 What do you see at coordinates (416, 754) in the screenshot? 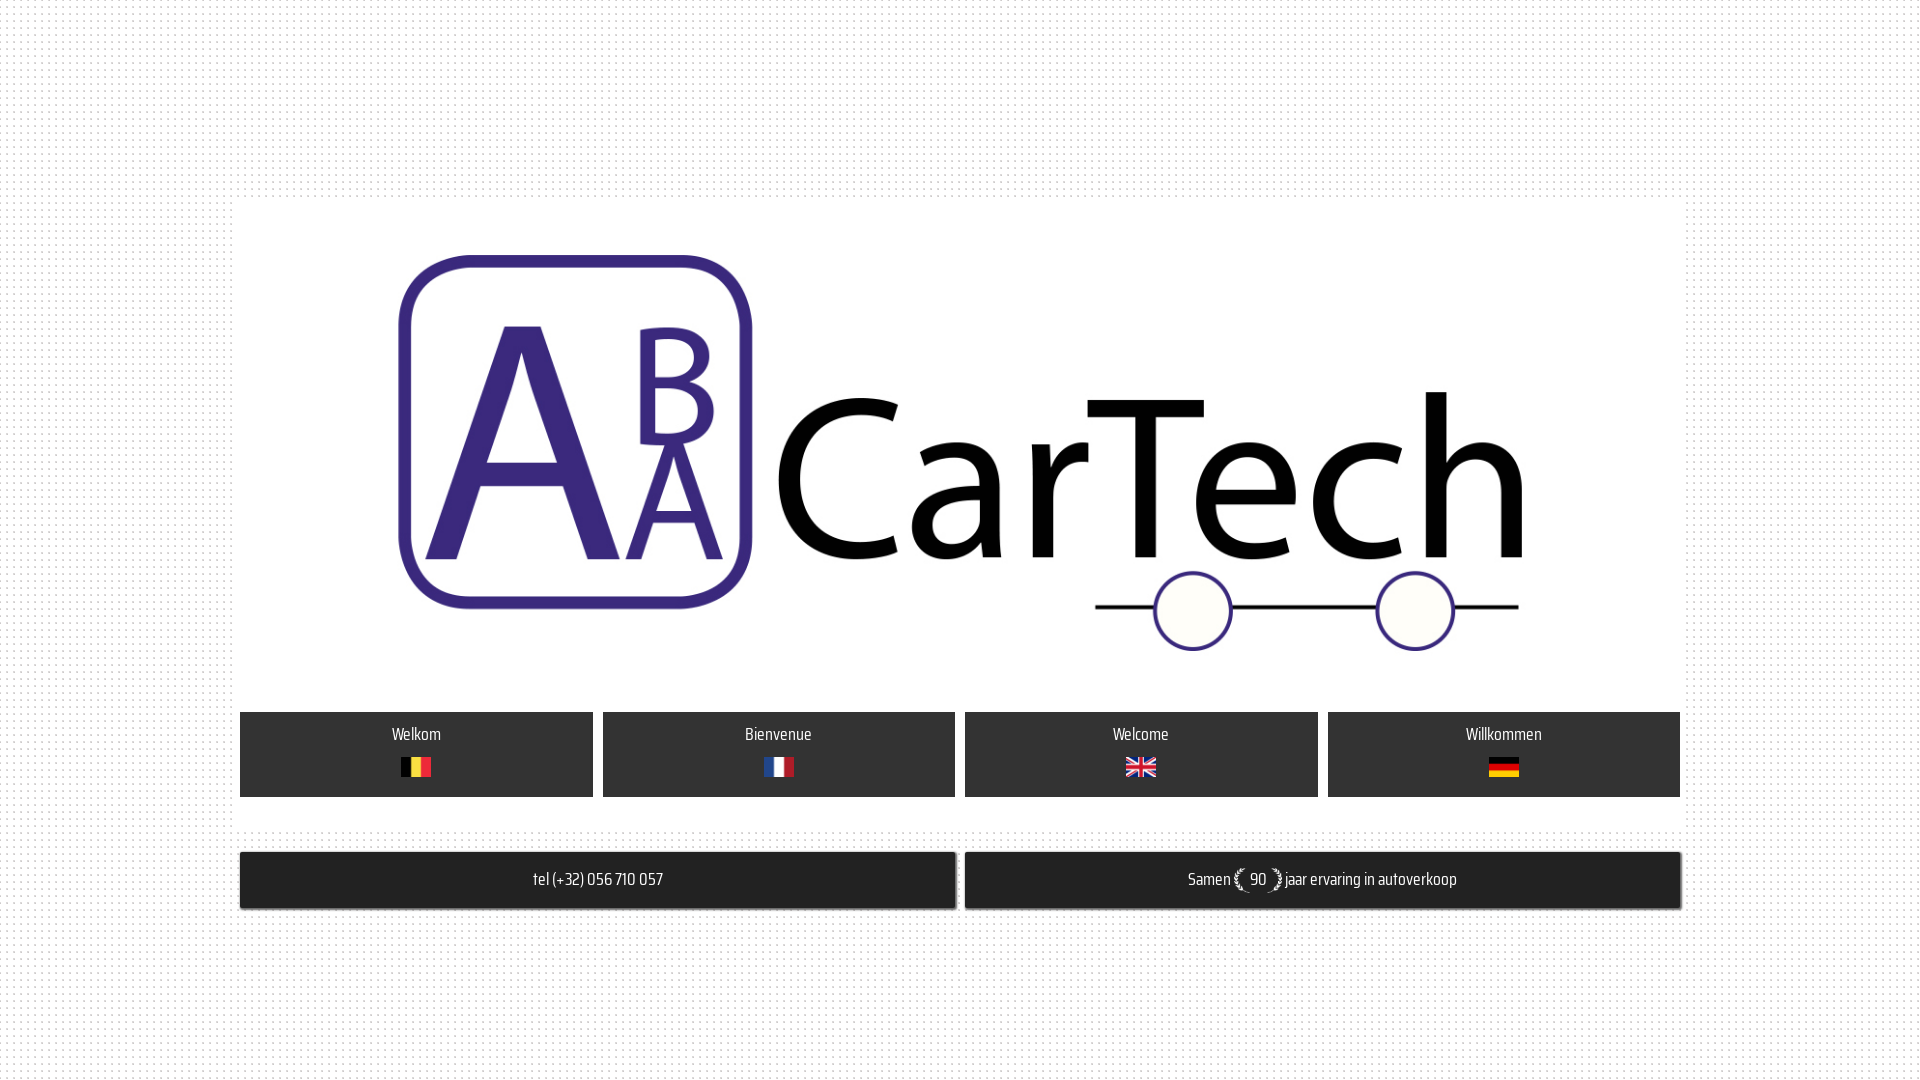
I see `Welkom` at bounding box center [416, 754].